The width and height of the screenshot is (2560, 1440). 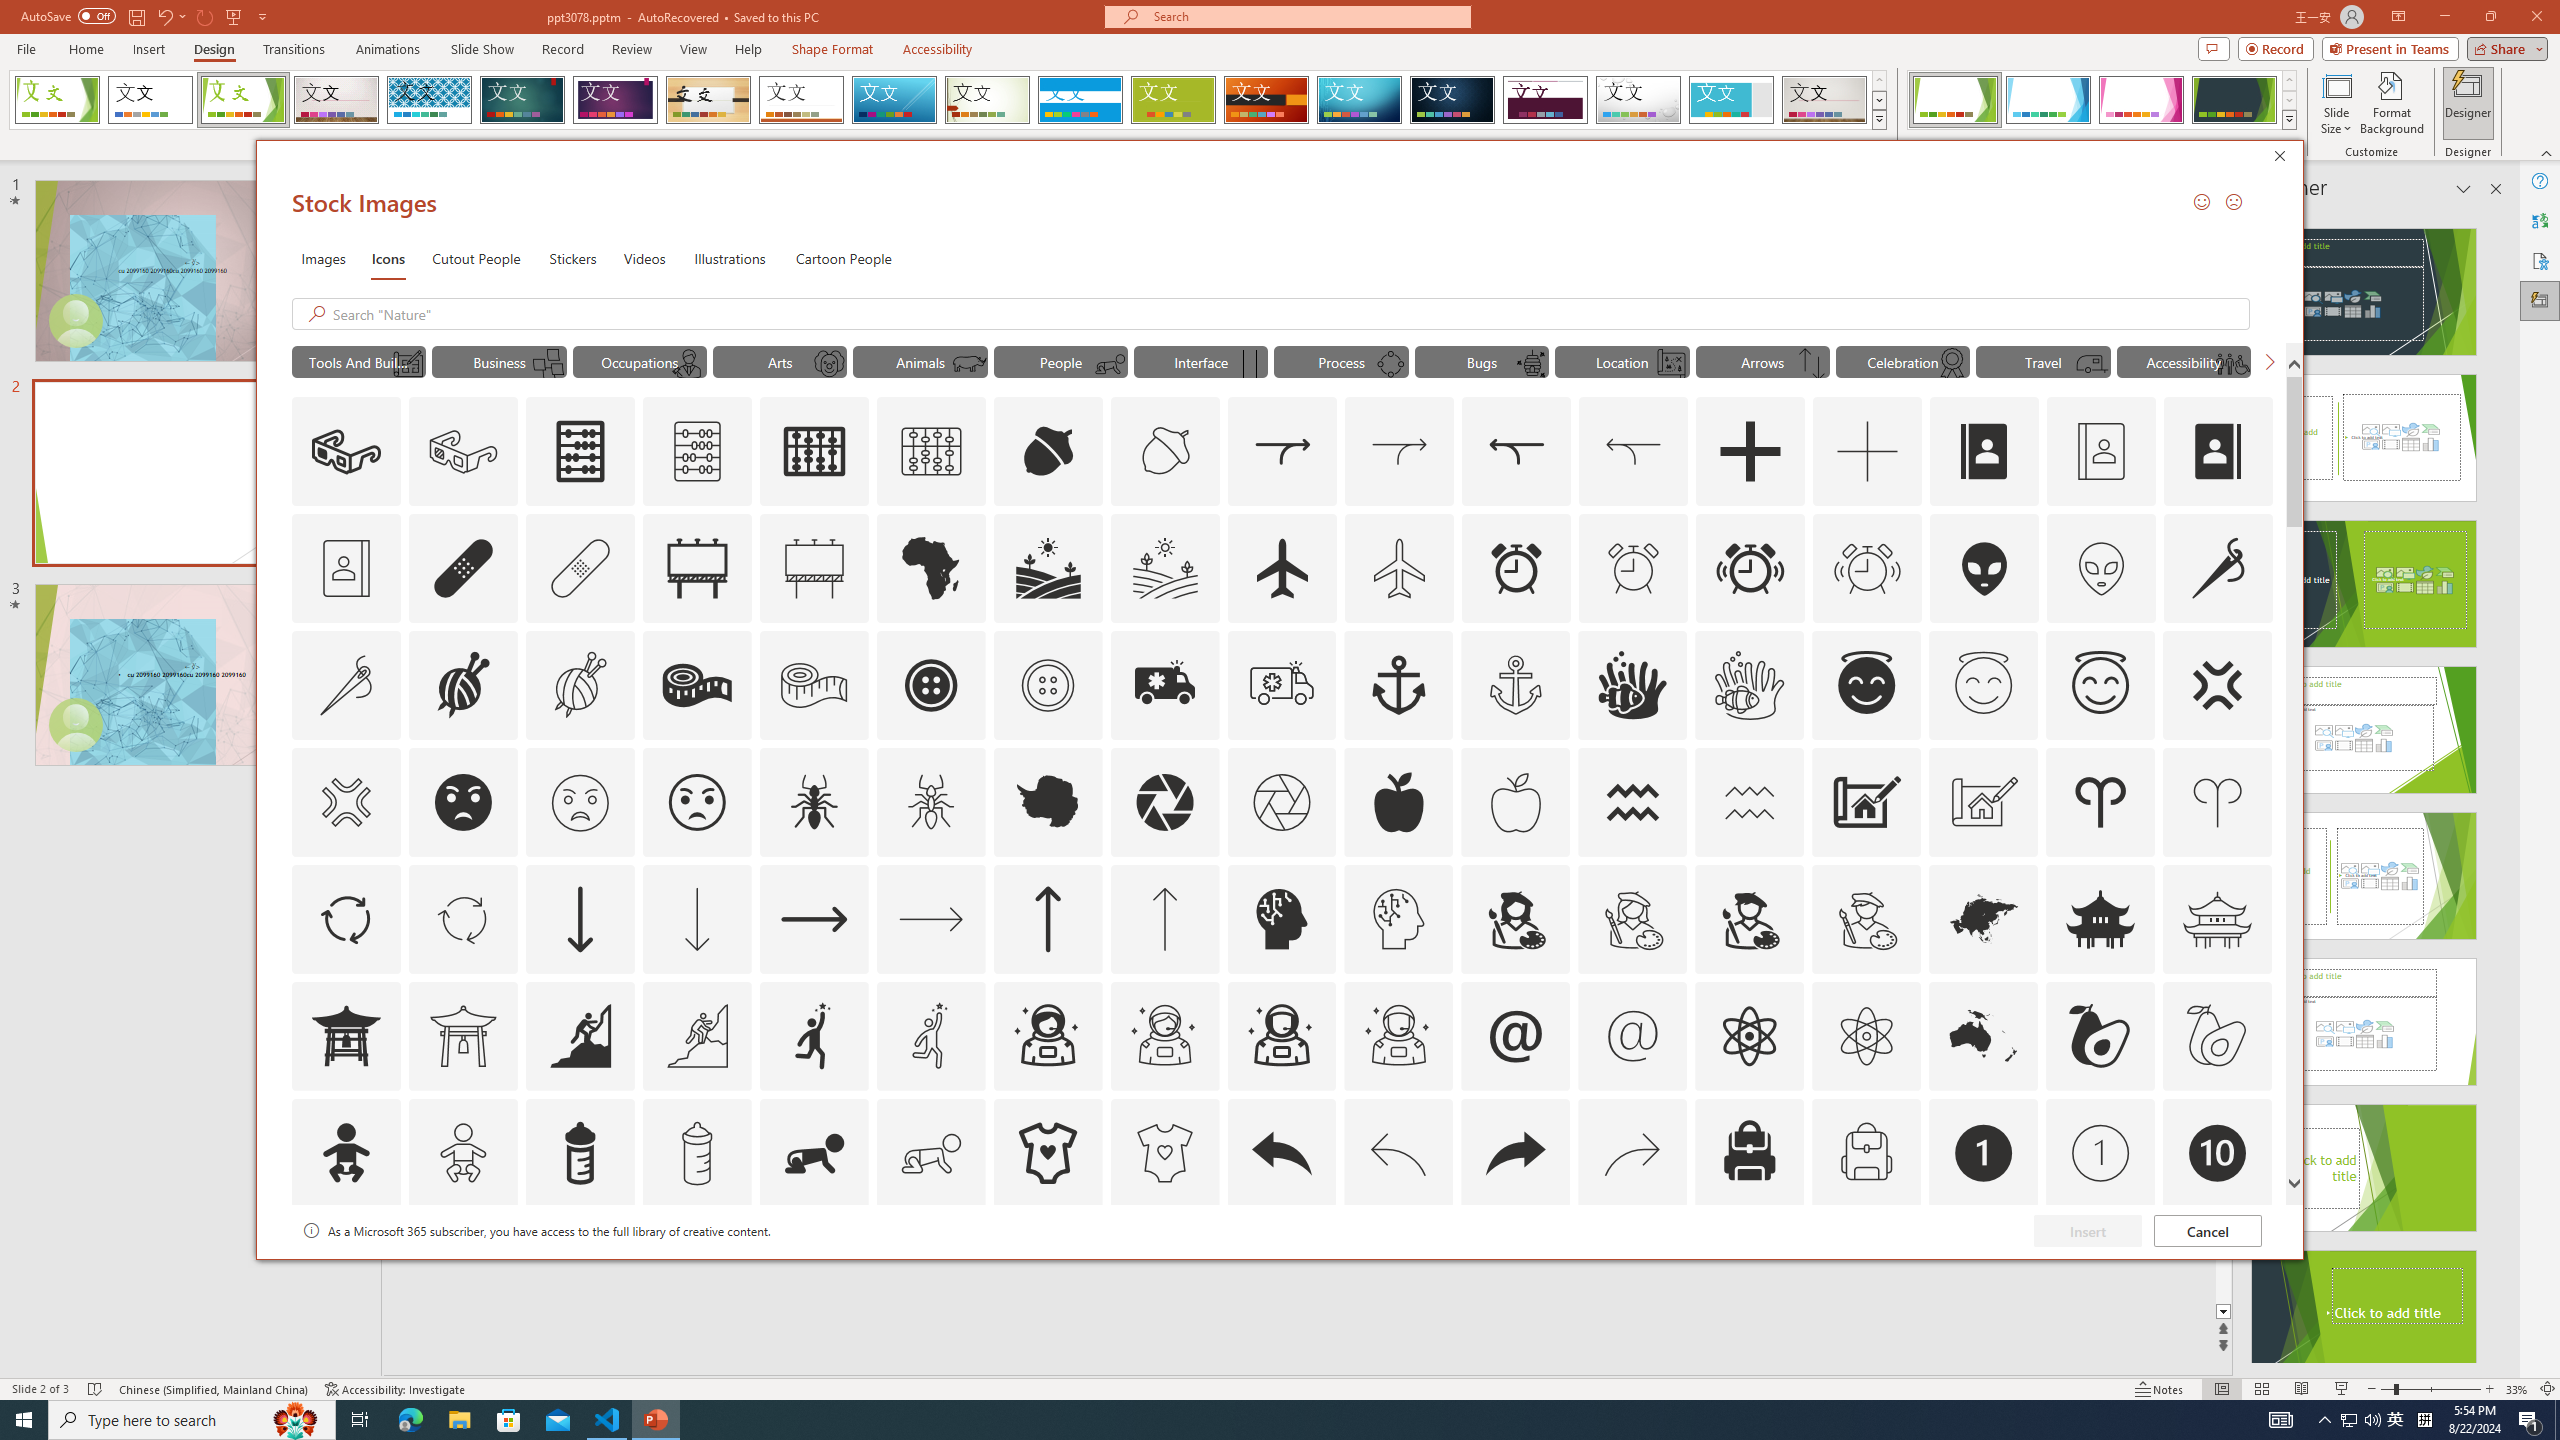 I want to click on AutomationID: Icons_ArtistFemale, so click(x=1515, y=918).